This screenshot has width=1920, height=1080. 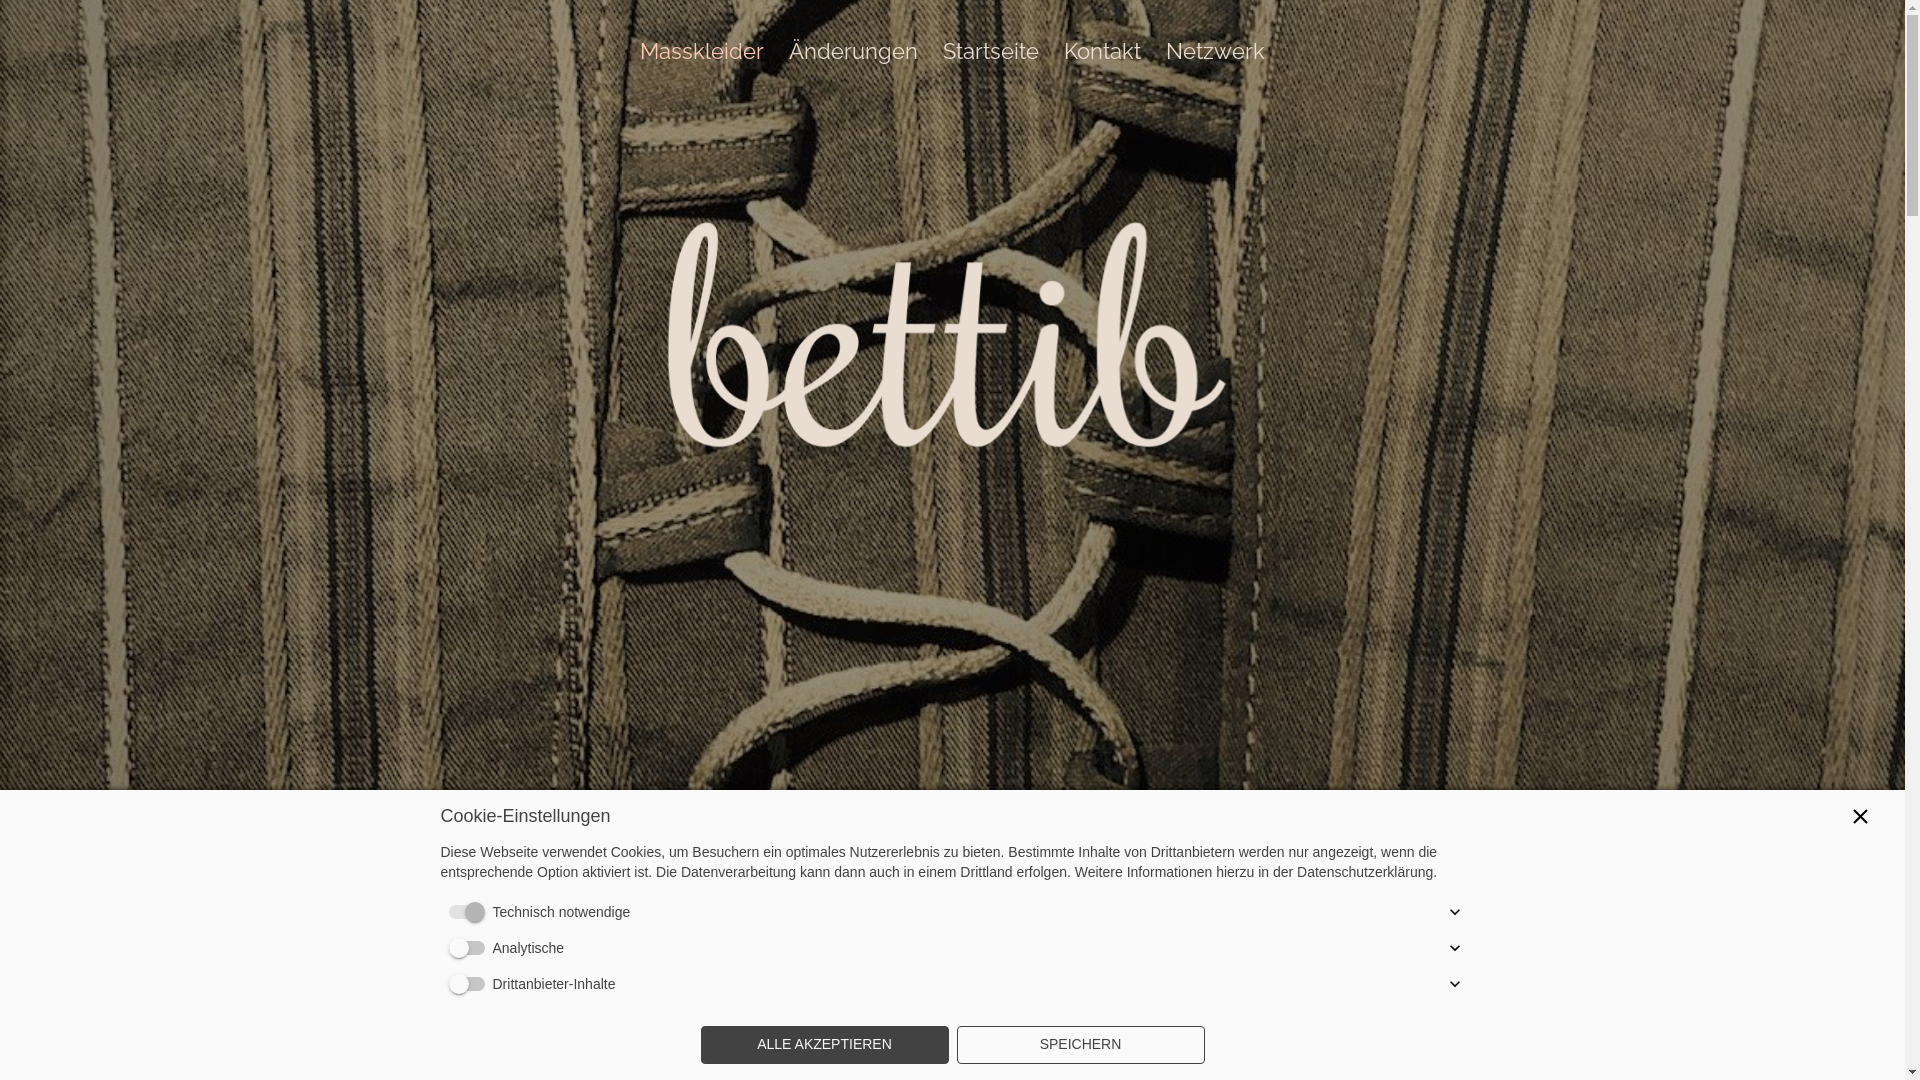 What do you see at coordinates (991, 56) in the screenshot?
I see `Startseite` at bounding box center [991, 56].